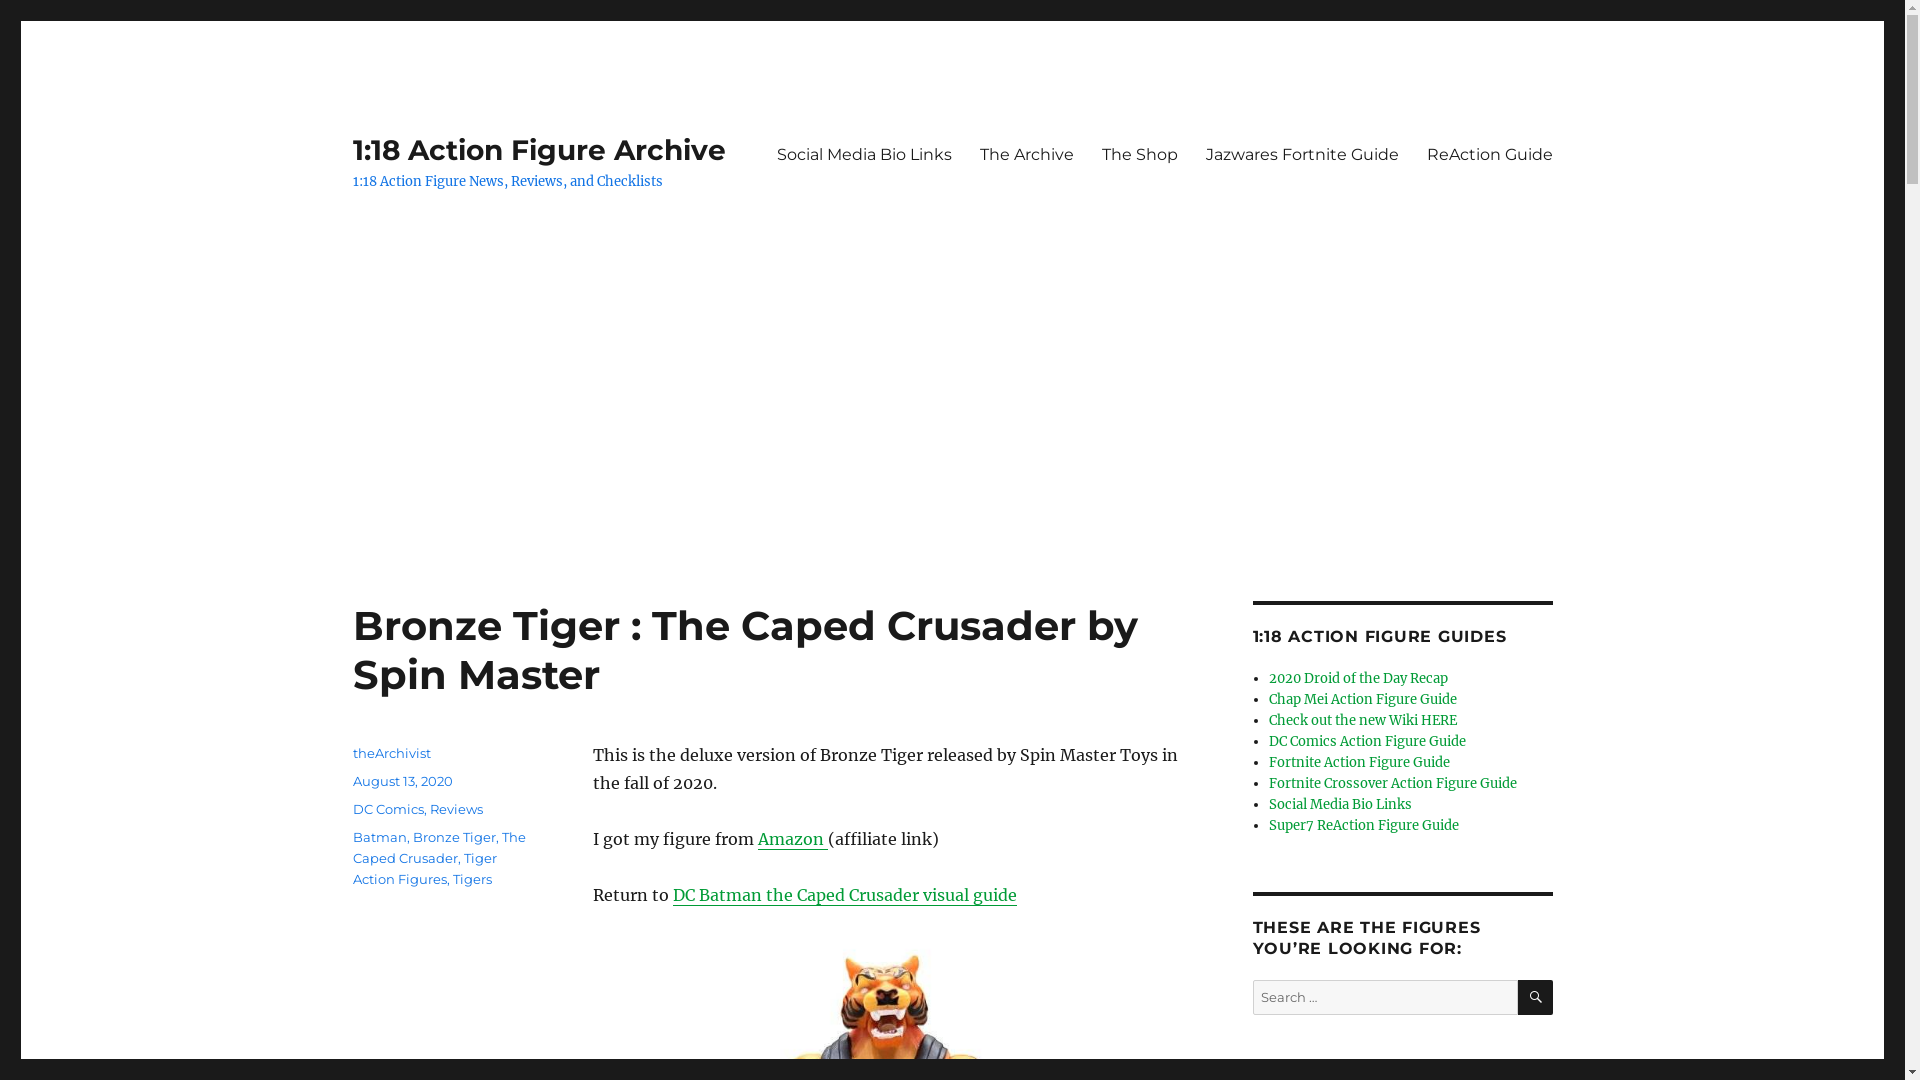 The height and width of the screenshot is (1080, 1920). Describe the element at coordinates (1363, 720) in the screenshot. I see `Check out the new Wiki HERE` at that location.